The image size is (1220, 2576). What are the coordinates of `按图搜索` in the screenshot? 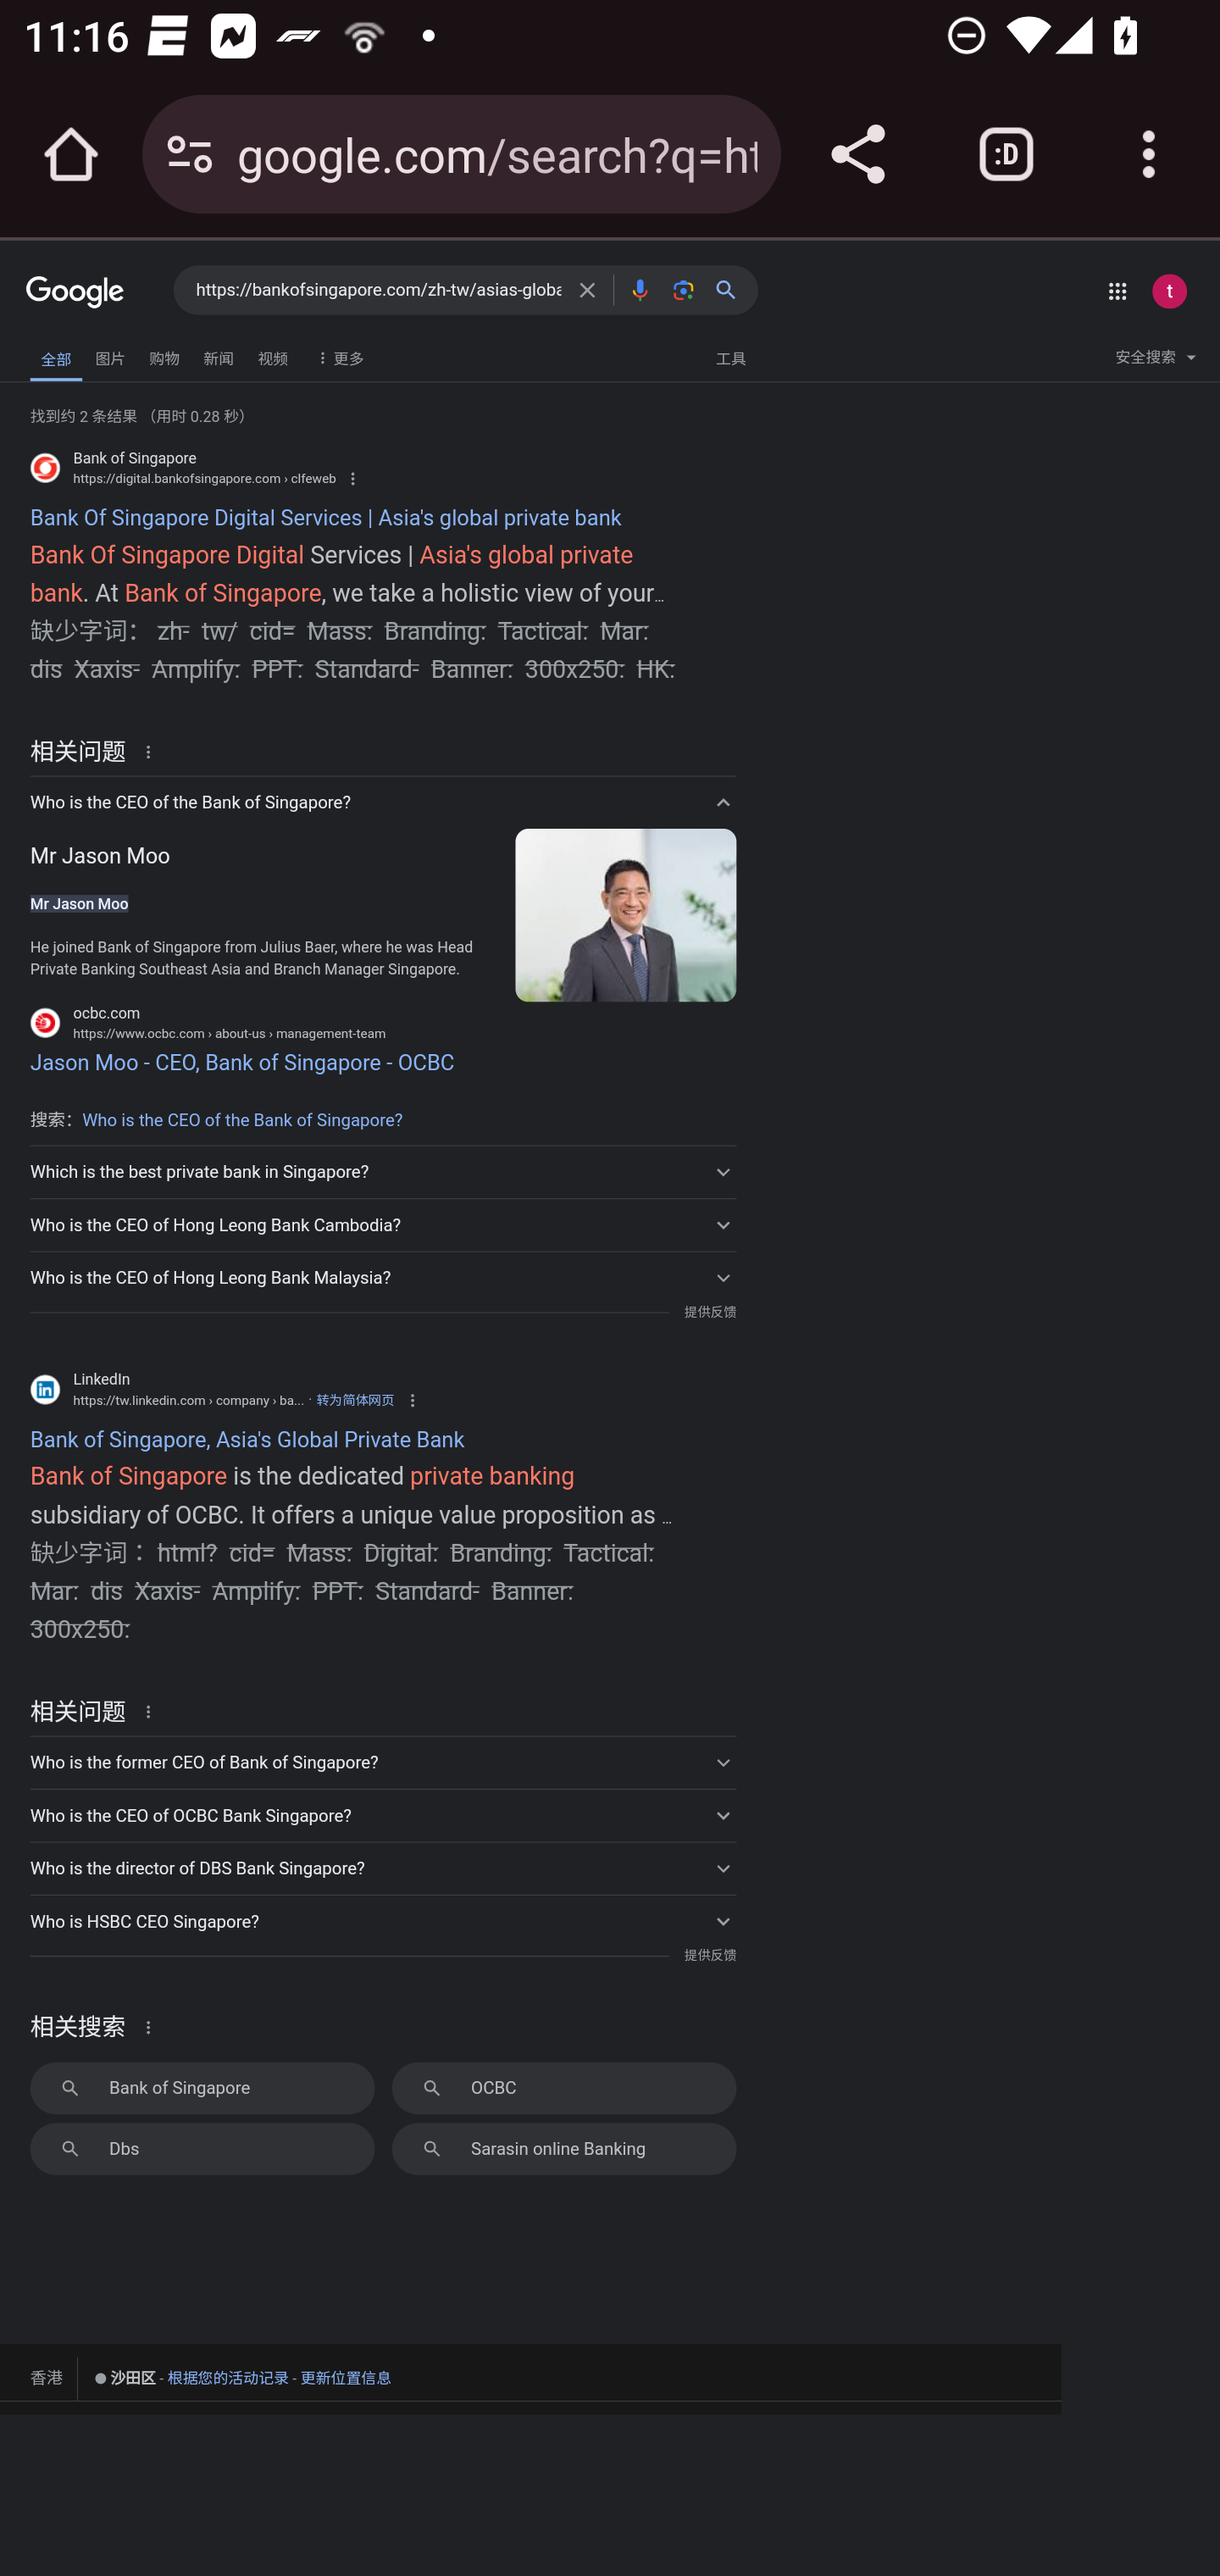 It's located at (683, 290).